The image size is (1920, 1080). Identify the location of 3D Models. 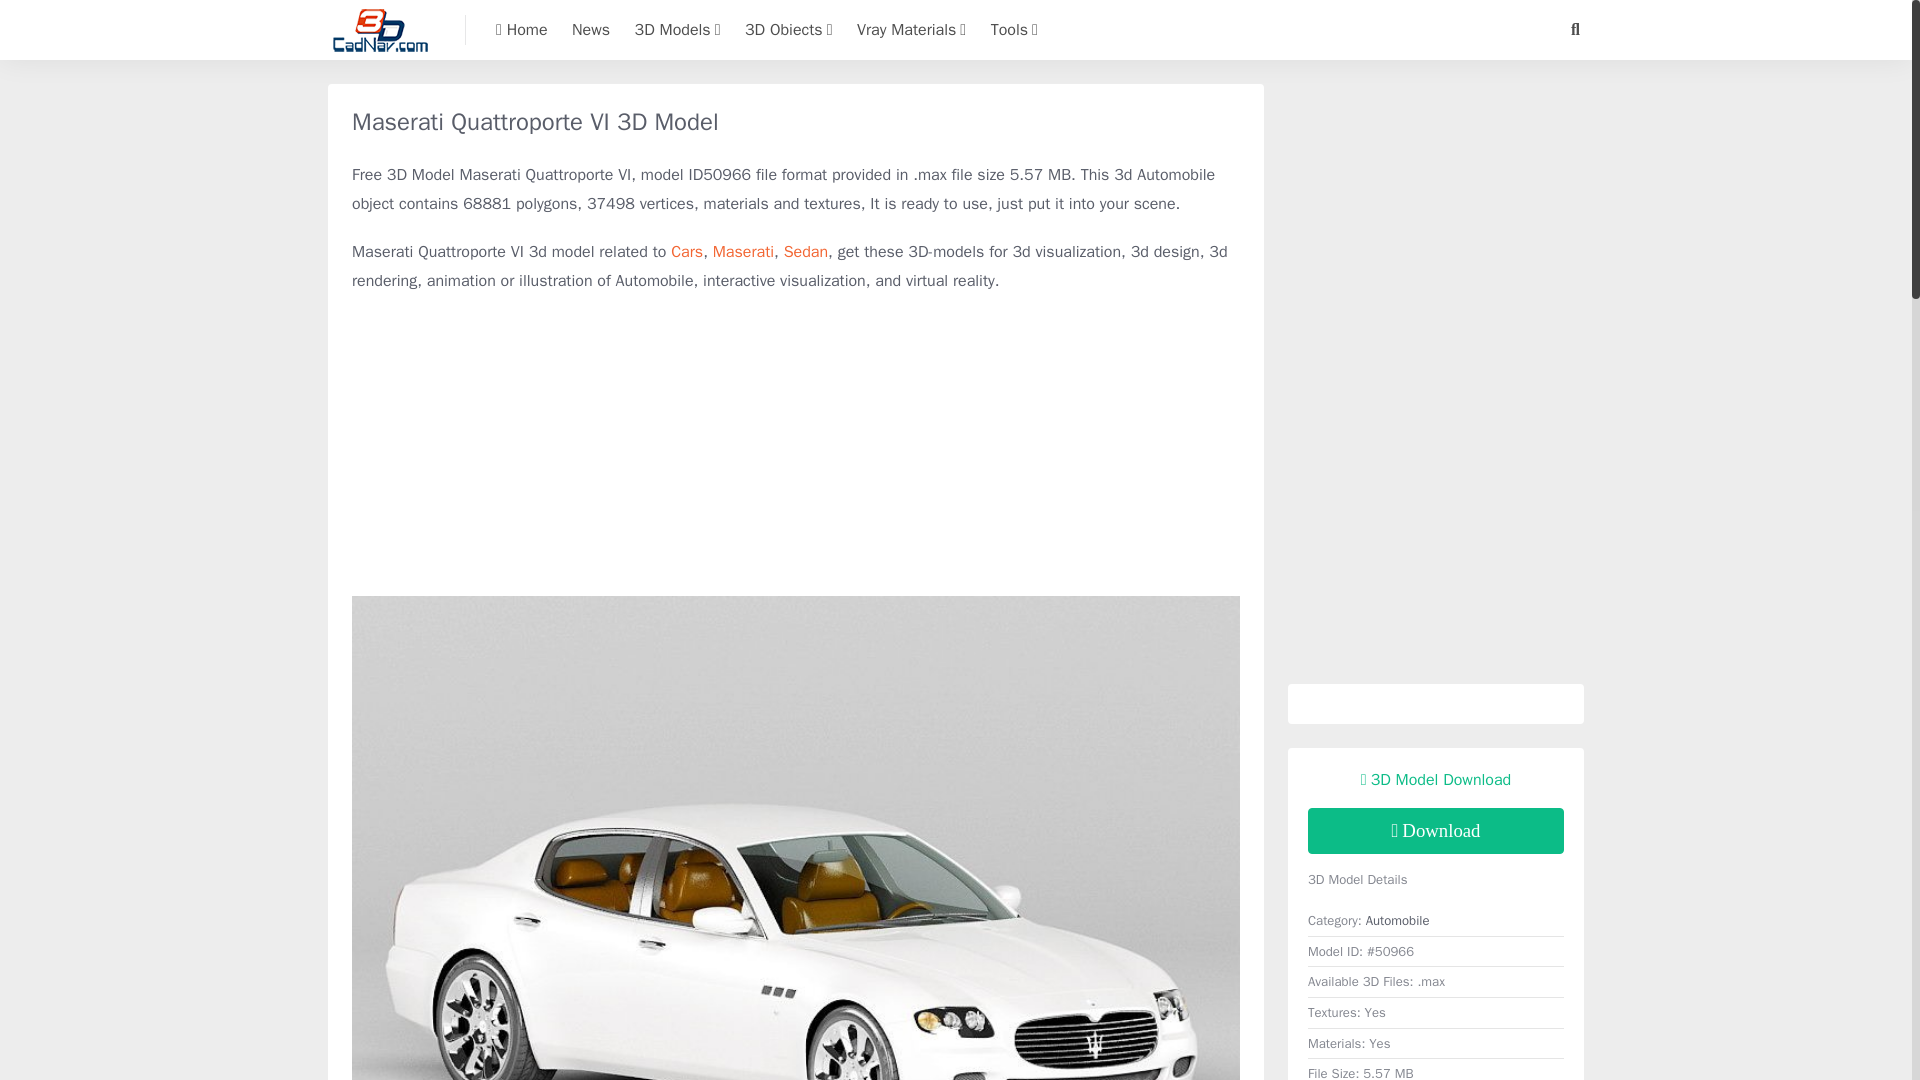
(678, 30).